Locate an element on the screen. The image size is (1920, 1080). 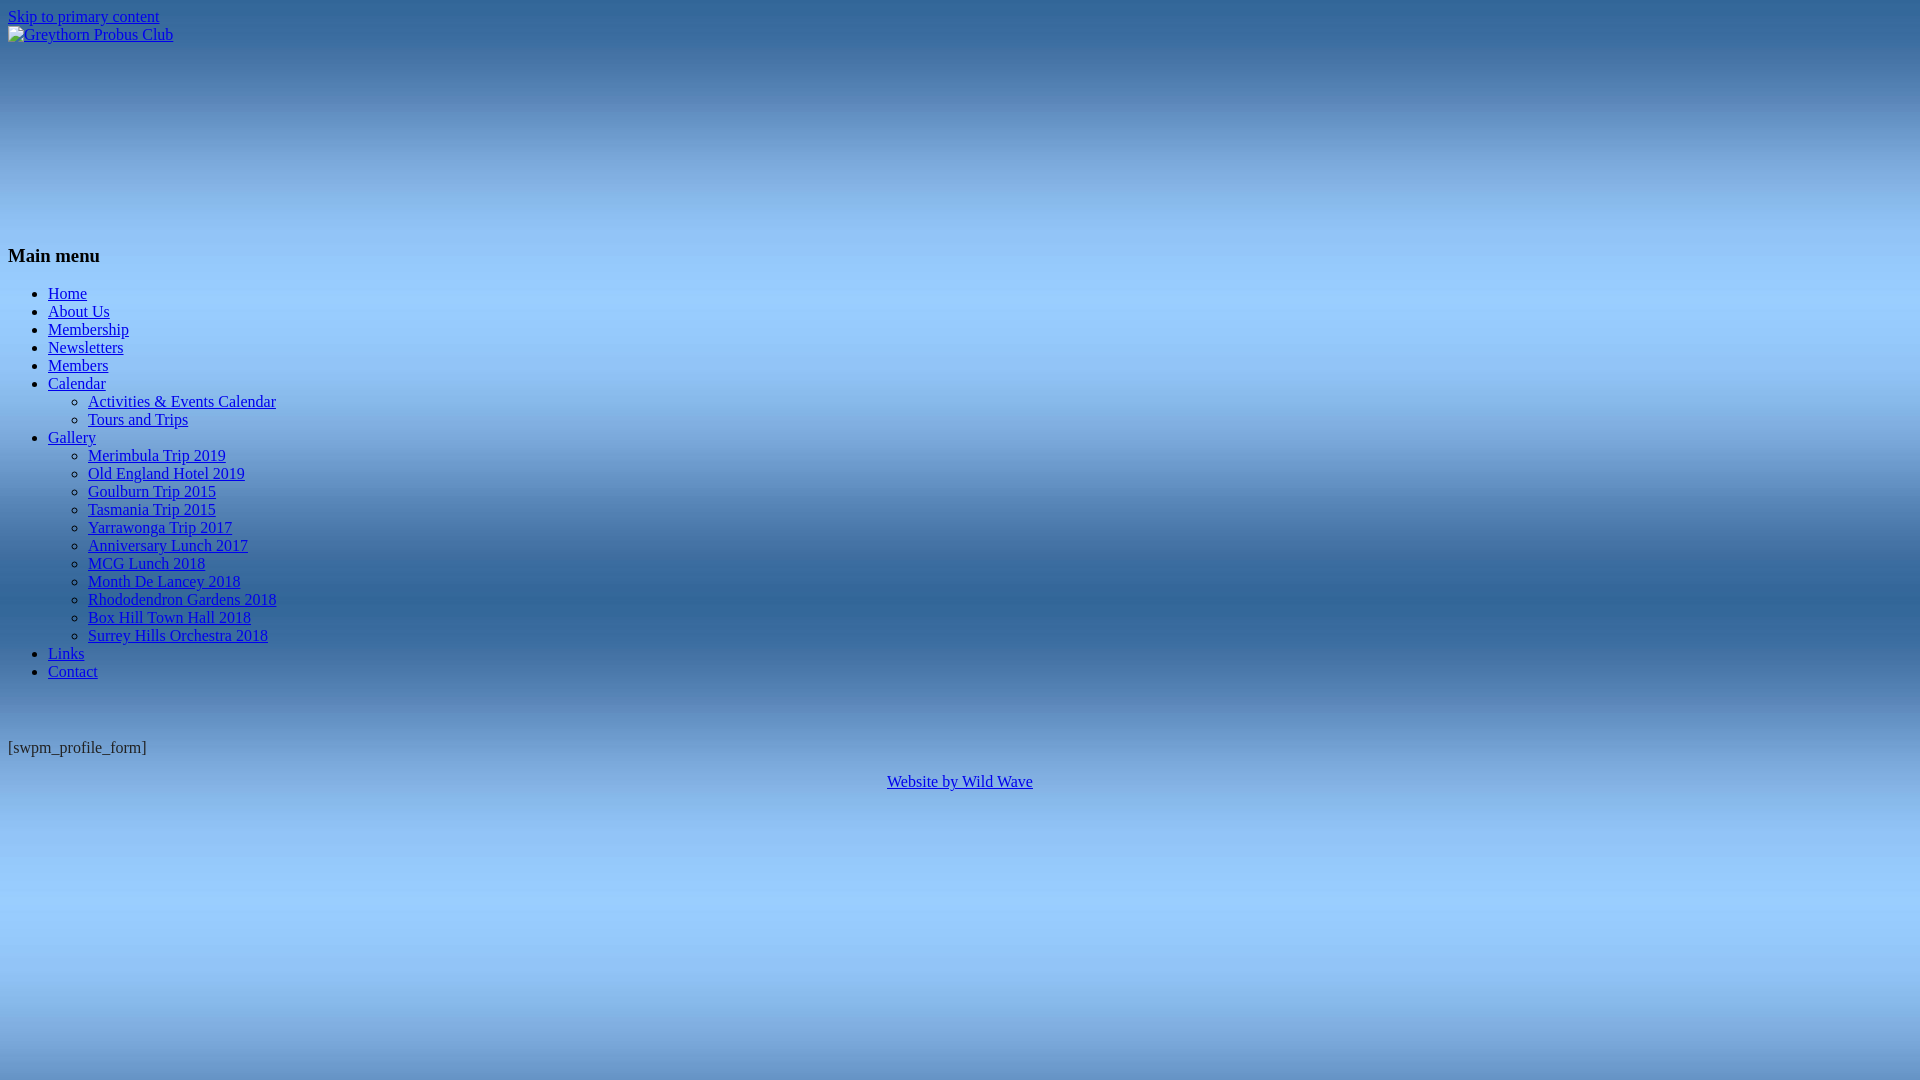
Goulburn Trip 2015 is located at coordinates (152, 492).